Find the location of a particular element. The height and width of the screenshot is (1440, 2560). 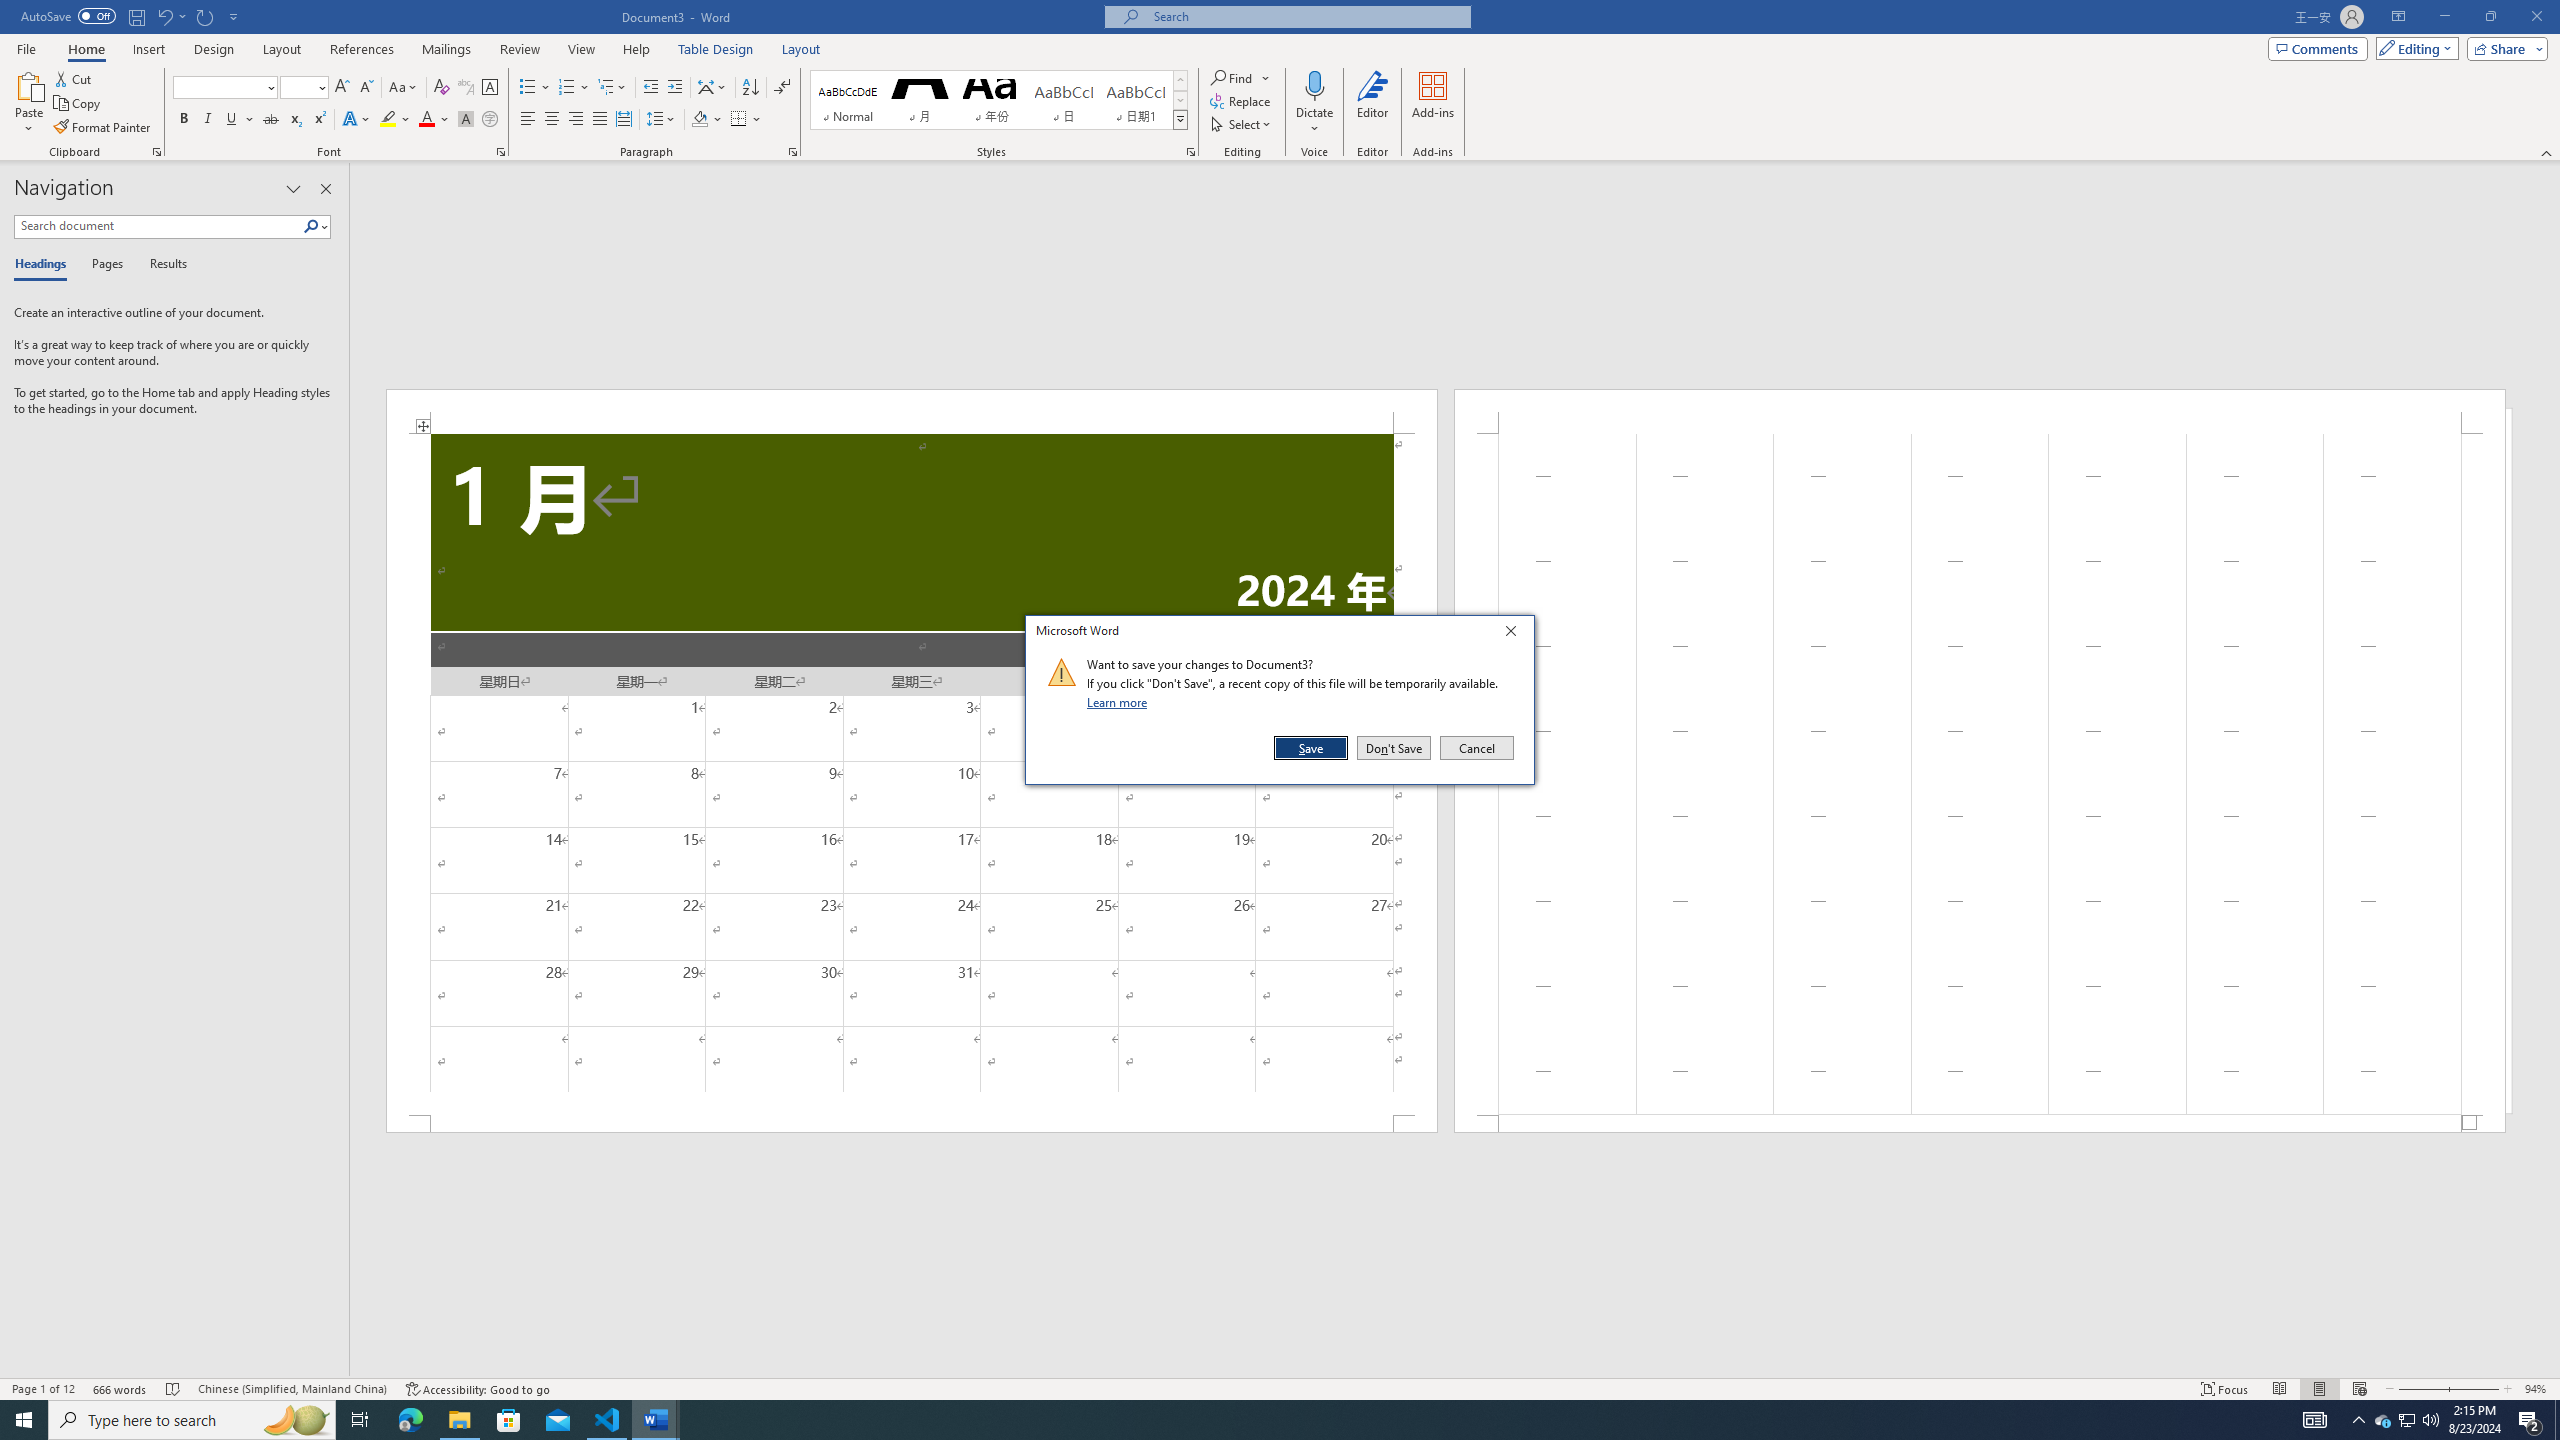

Show desktop is located at coordinates (2557, 1420).